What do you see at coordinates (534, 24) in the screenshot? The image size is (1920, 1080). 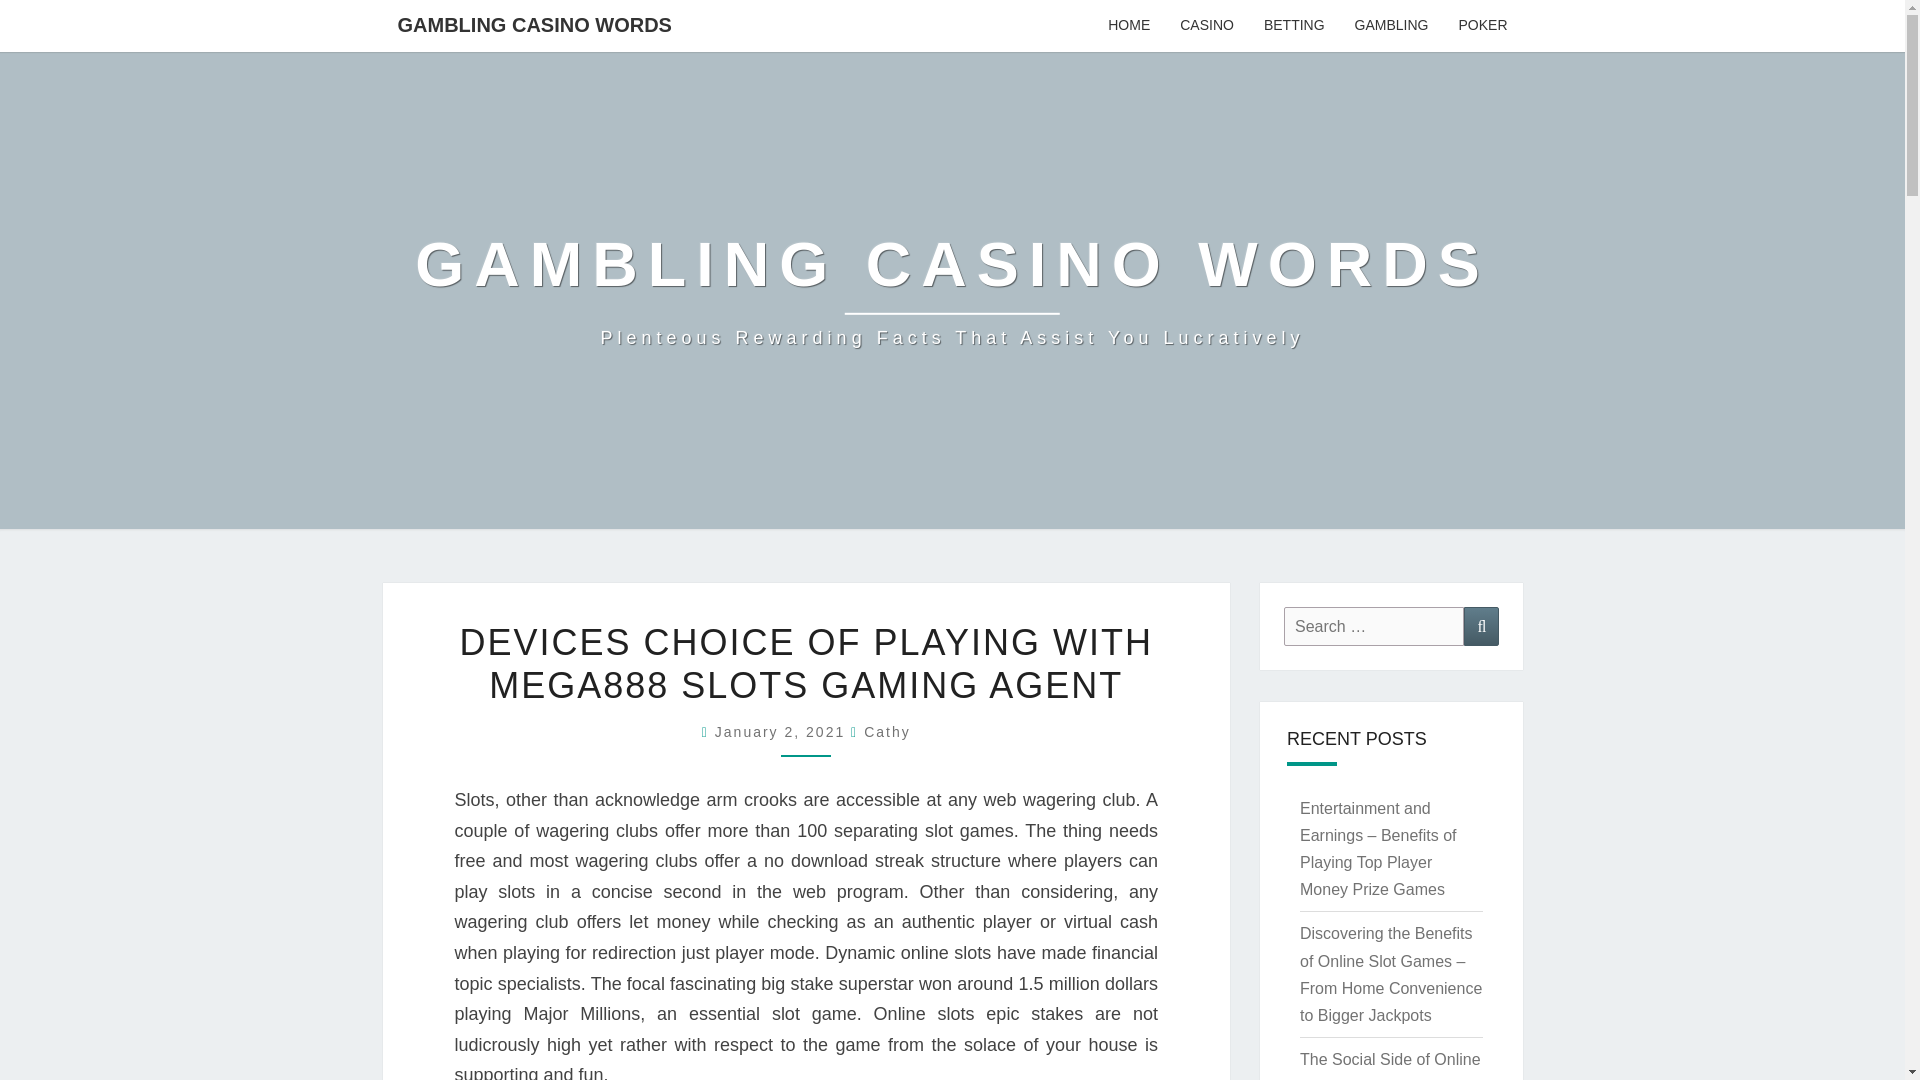 I see `GAMBLING CASINO WORDS` at bounding box center [534, 24].